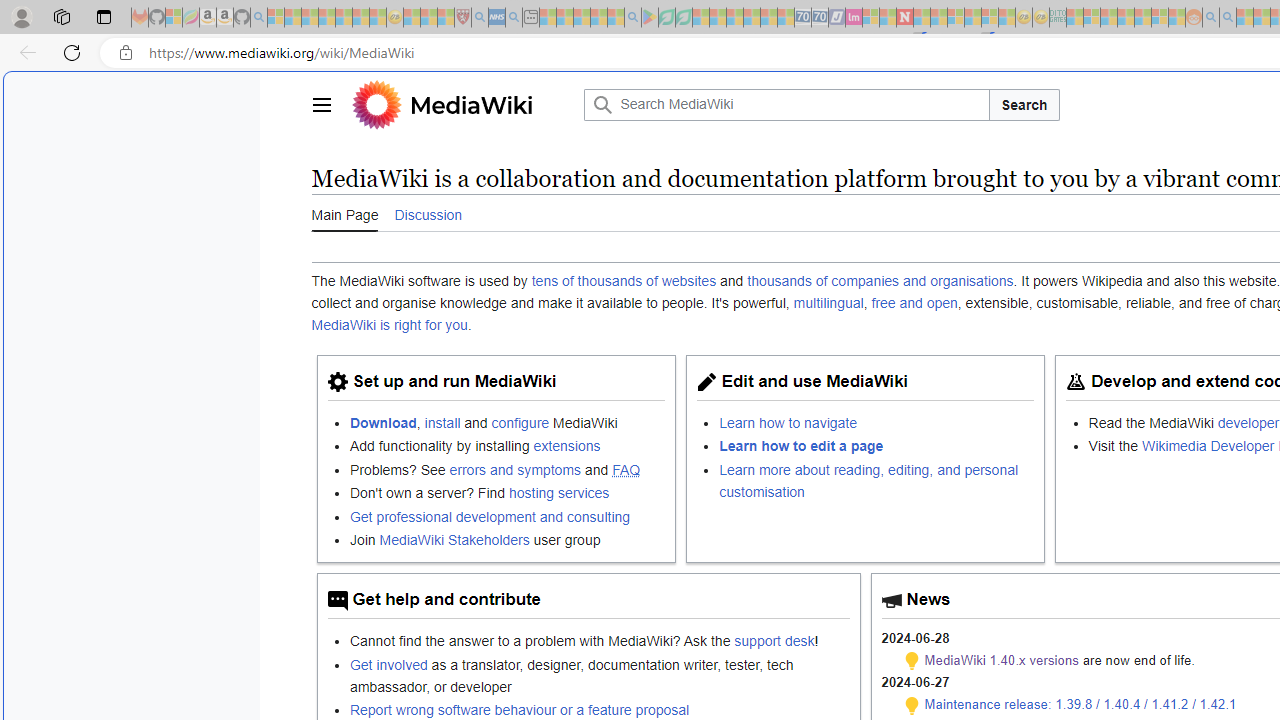 This screenshot has height=720, width=1280. Describe the element at coordinates (507, 446) in the screenshot. I see `Add functionality by installing extensions` at that location.